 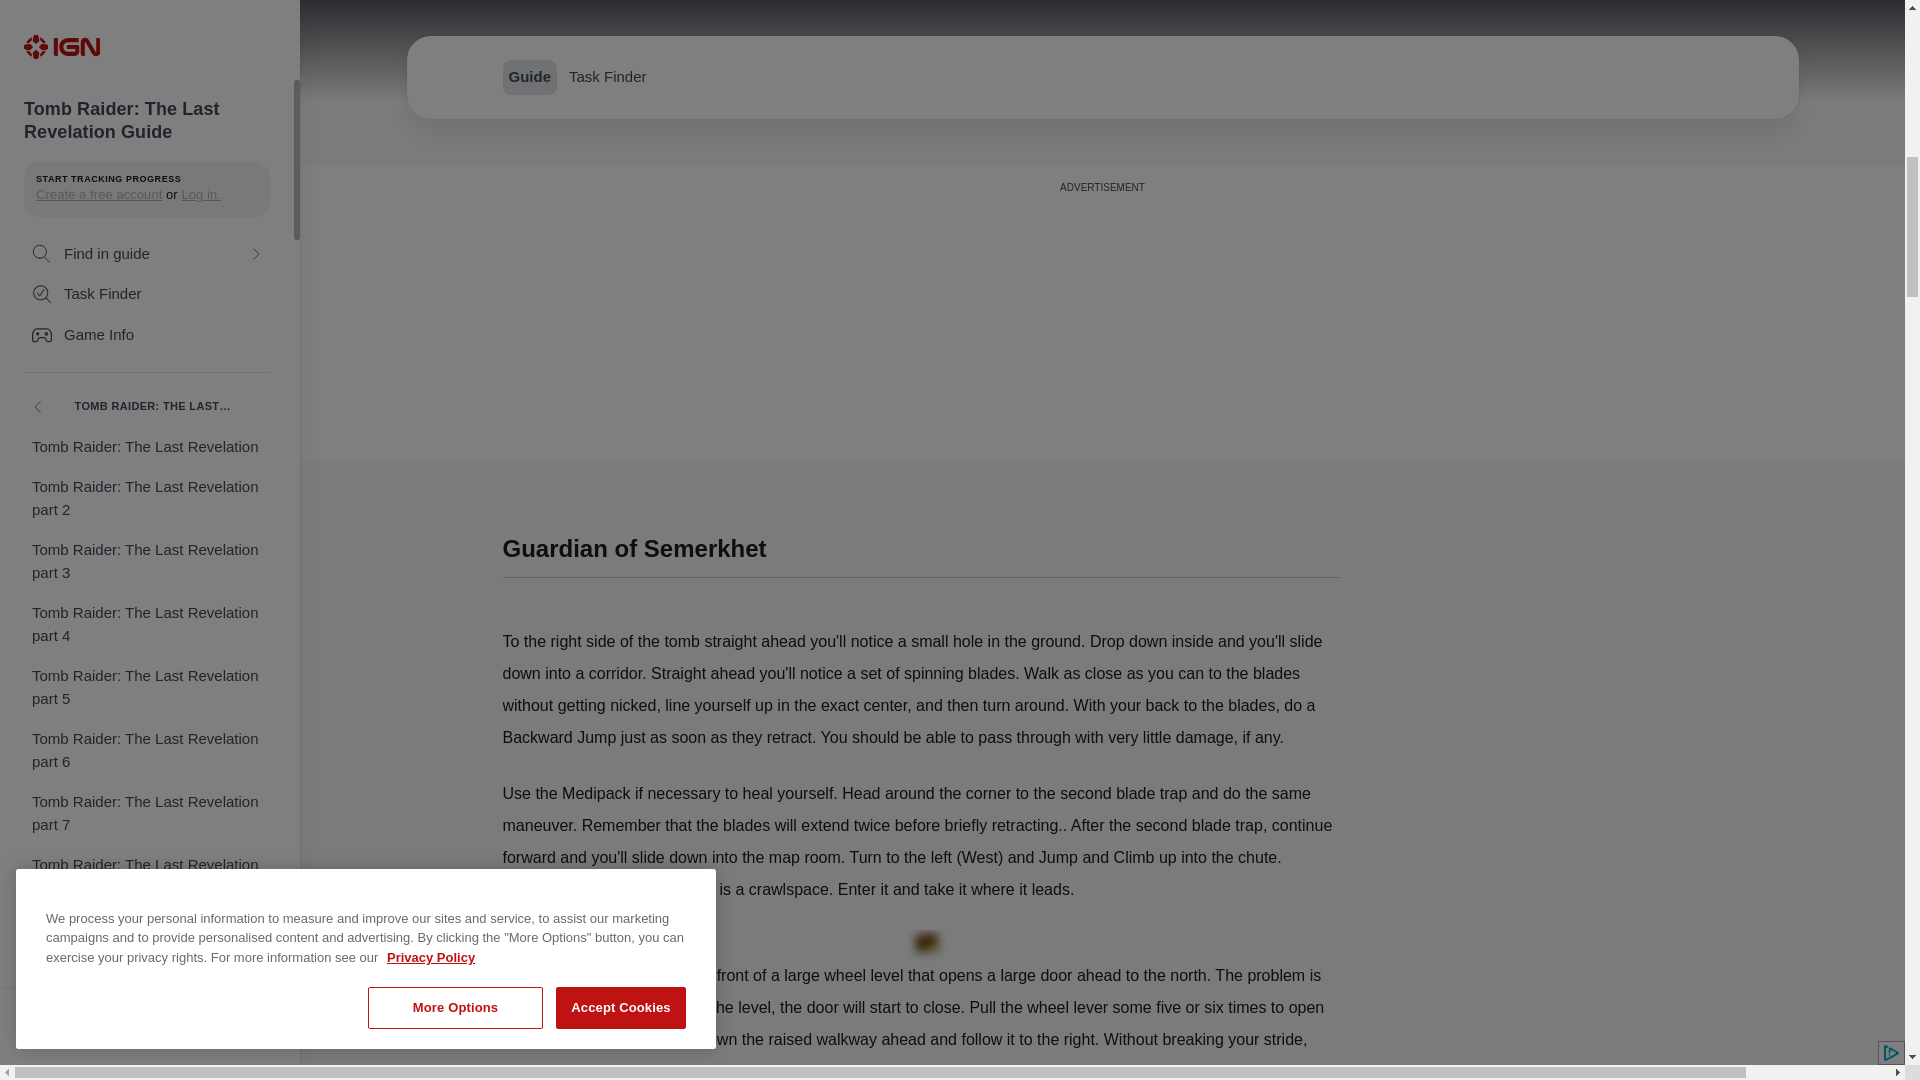 I want to click on Tomb Raider: The Last Revelation part 24, so click(x=146, y=804).